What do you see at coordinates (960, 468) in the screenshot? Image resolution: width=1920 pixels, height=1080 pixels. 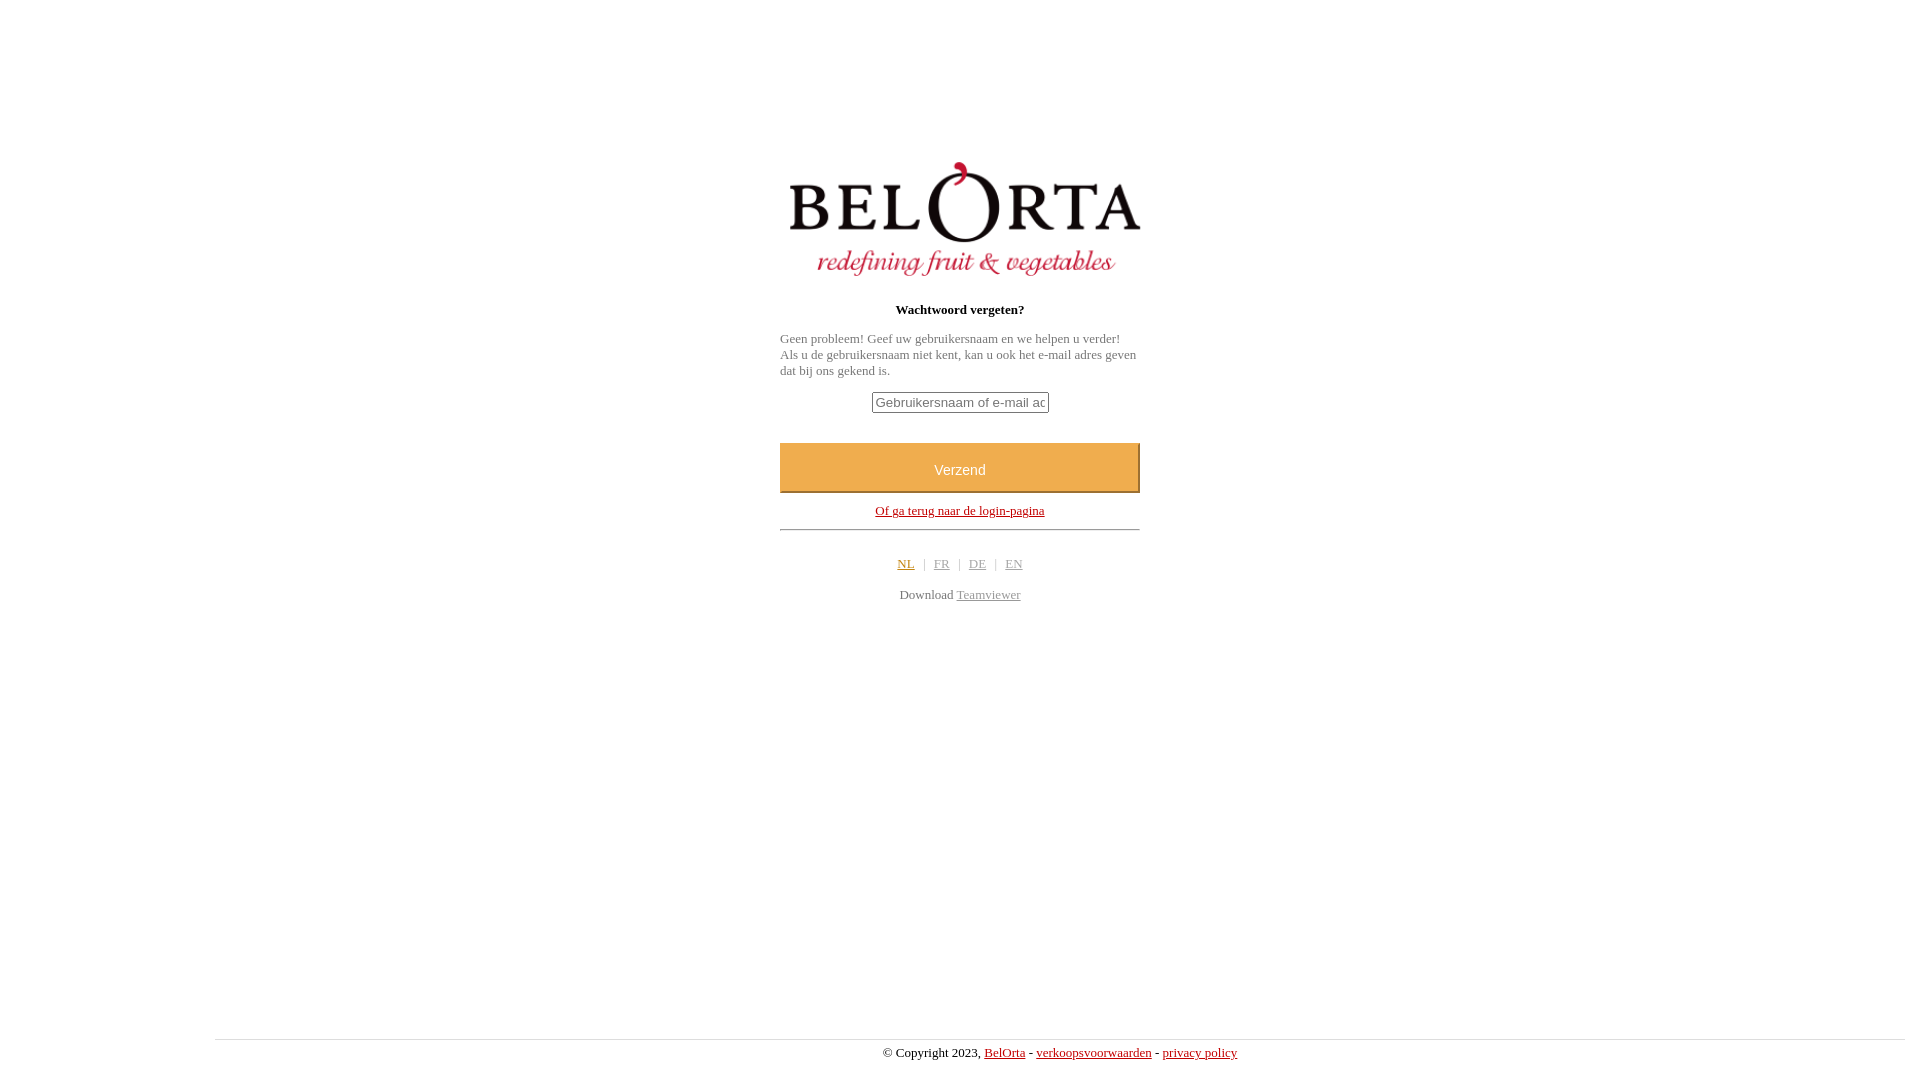 I see `Verzend` at bounding box center [960, 468].